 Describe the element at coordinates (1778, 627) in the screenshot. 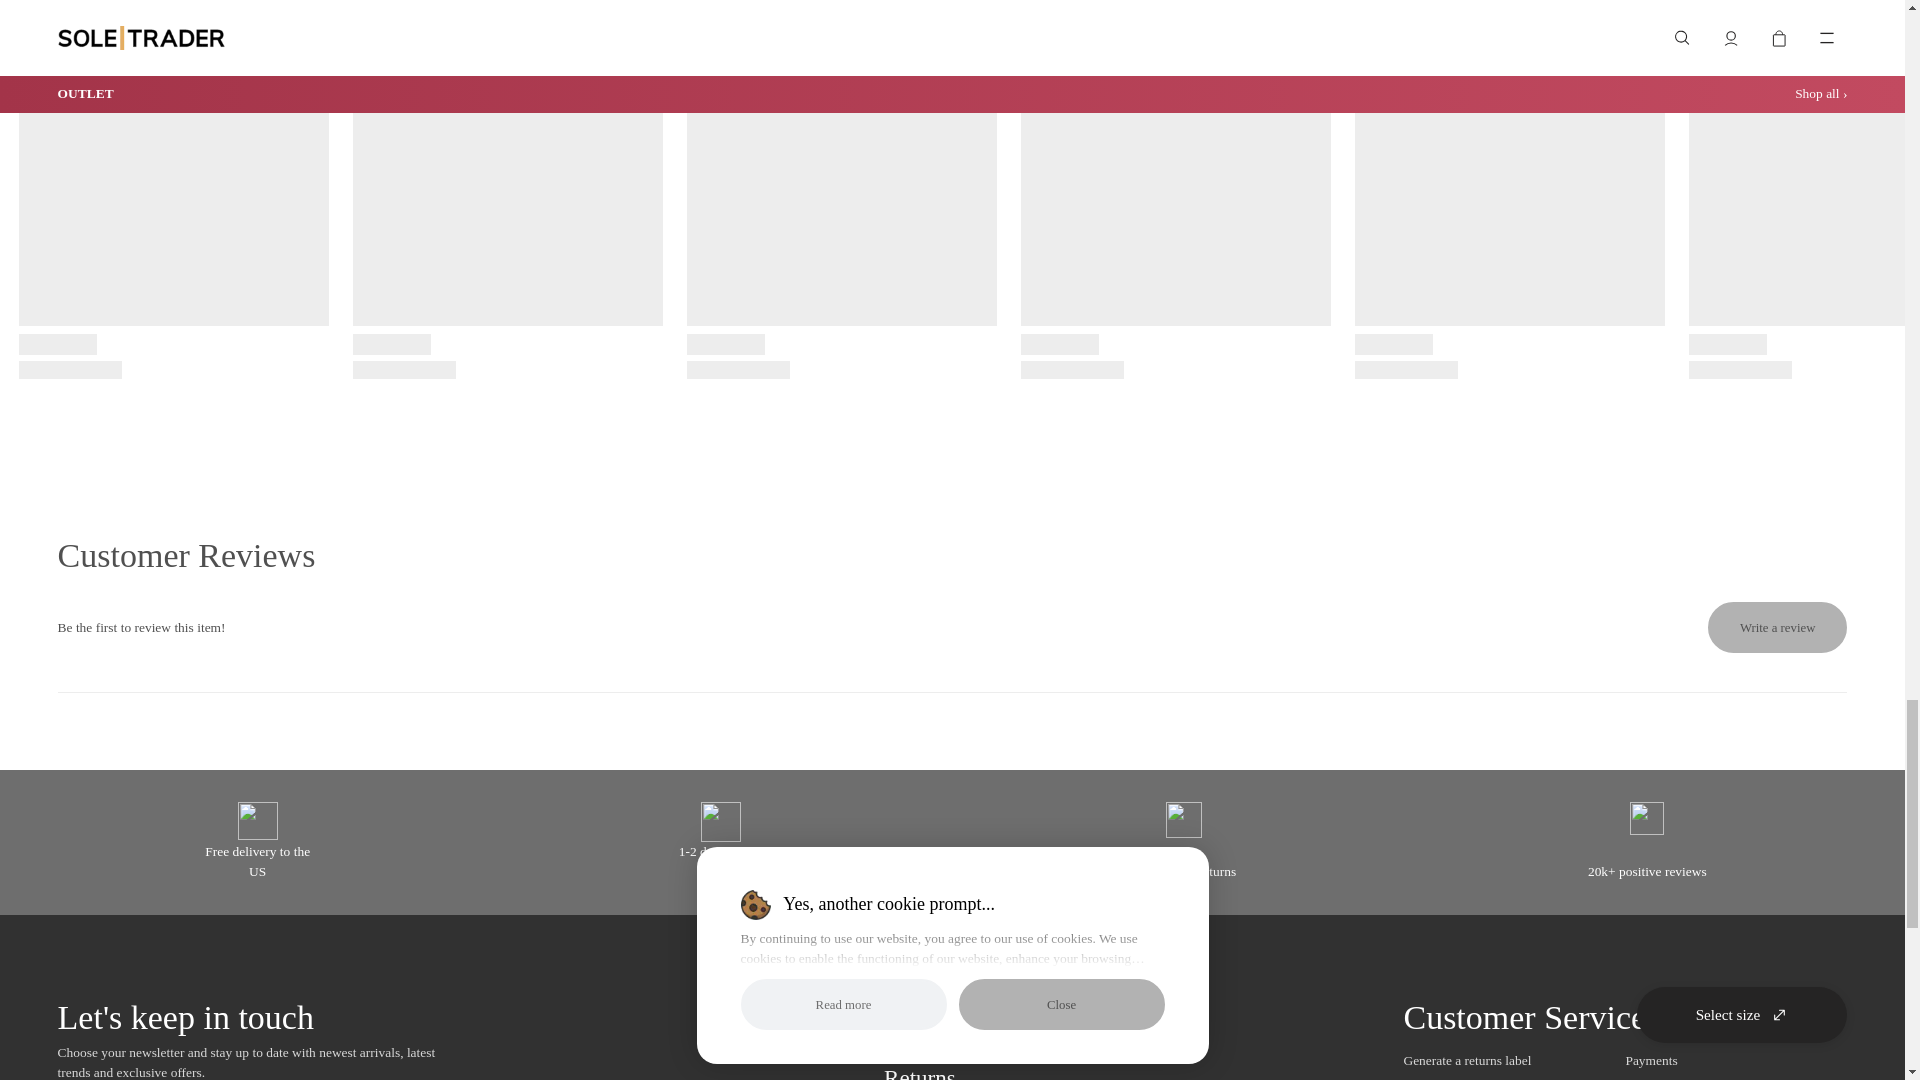

I see `Write a review` at that location.